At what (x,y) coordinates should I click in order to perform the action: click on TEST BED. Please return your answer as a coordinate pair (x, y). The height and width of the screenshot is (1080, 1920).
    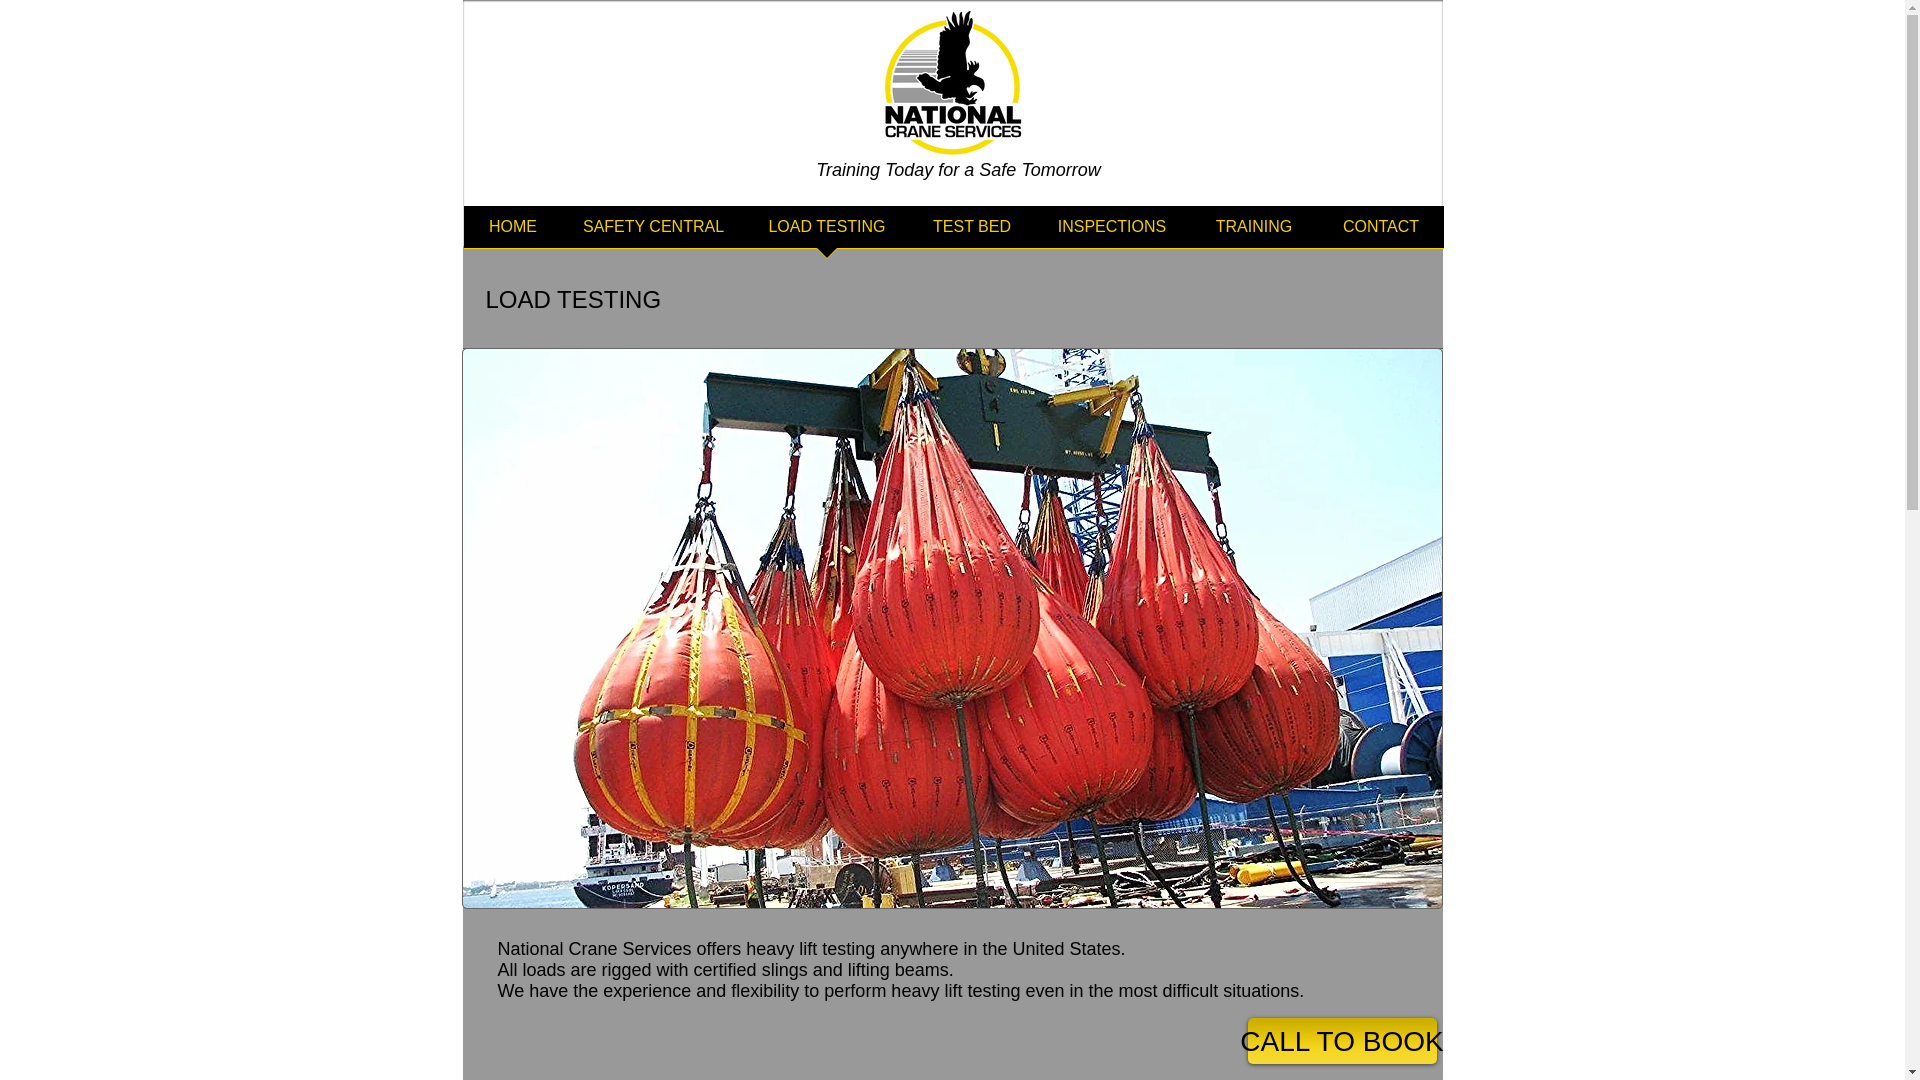
    Looking at the image, I should click on (972, 234).